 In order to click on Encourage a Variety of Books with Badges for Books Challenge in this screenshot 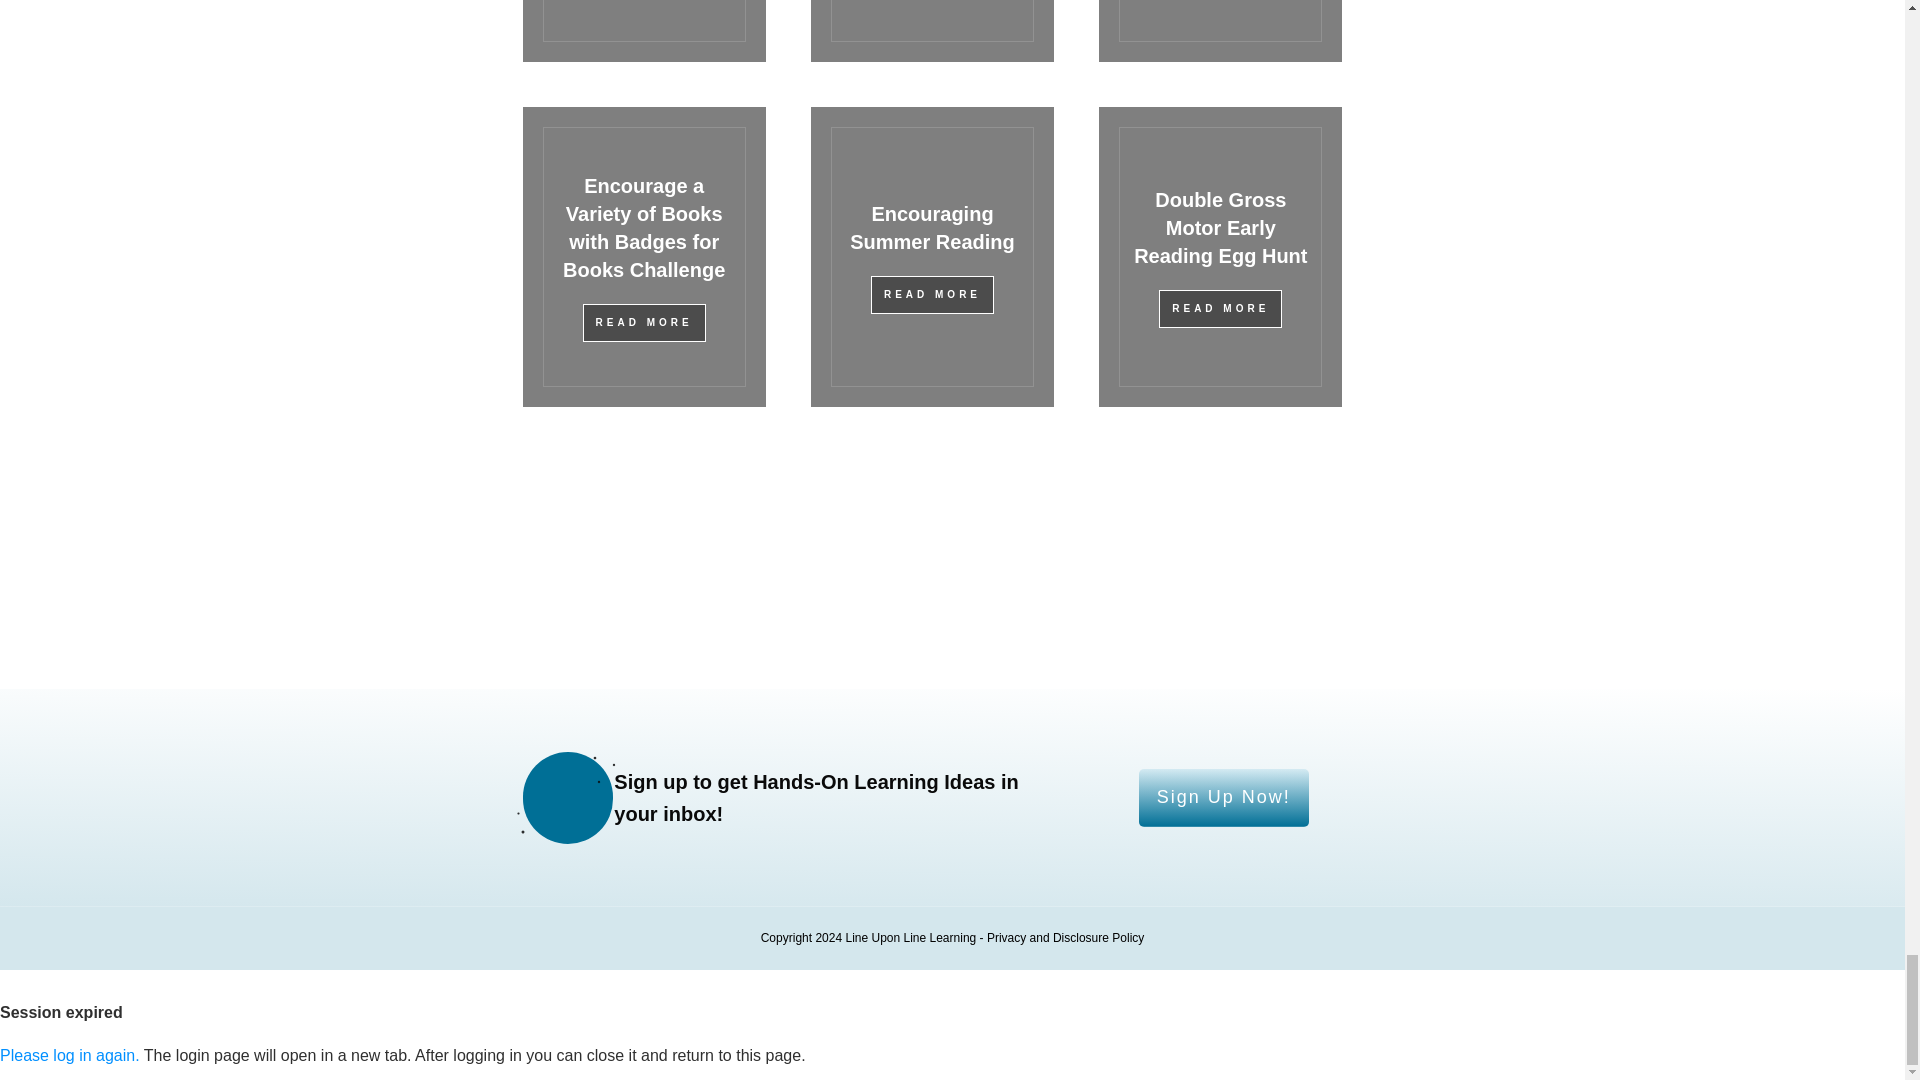, I will do `click(644, 227)`.